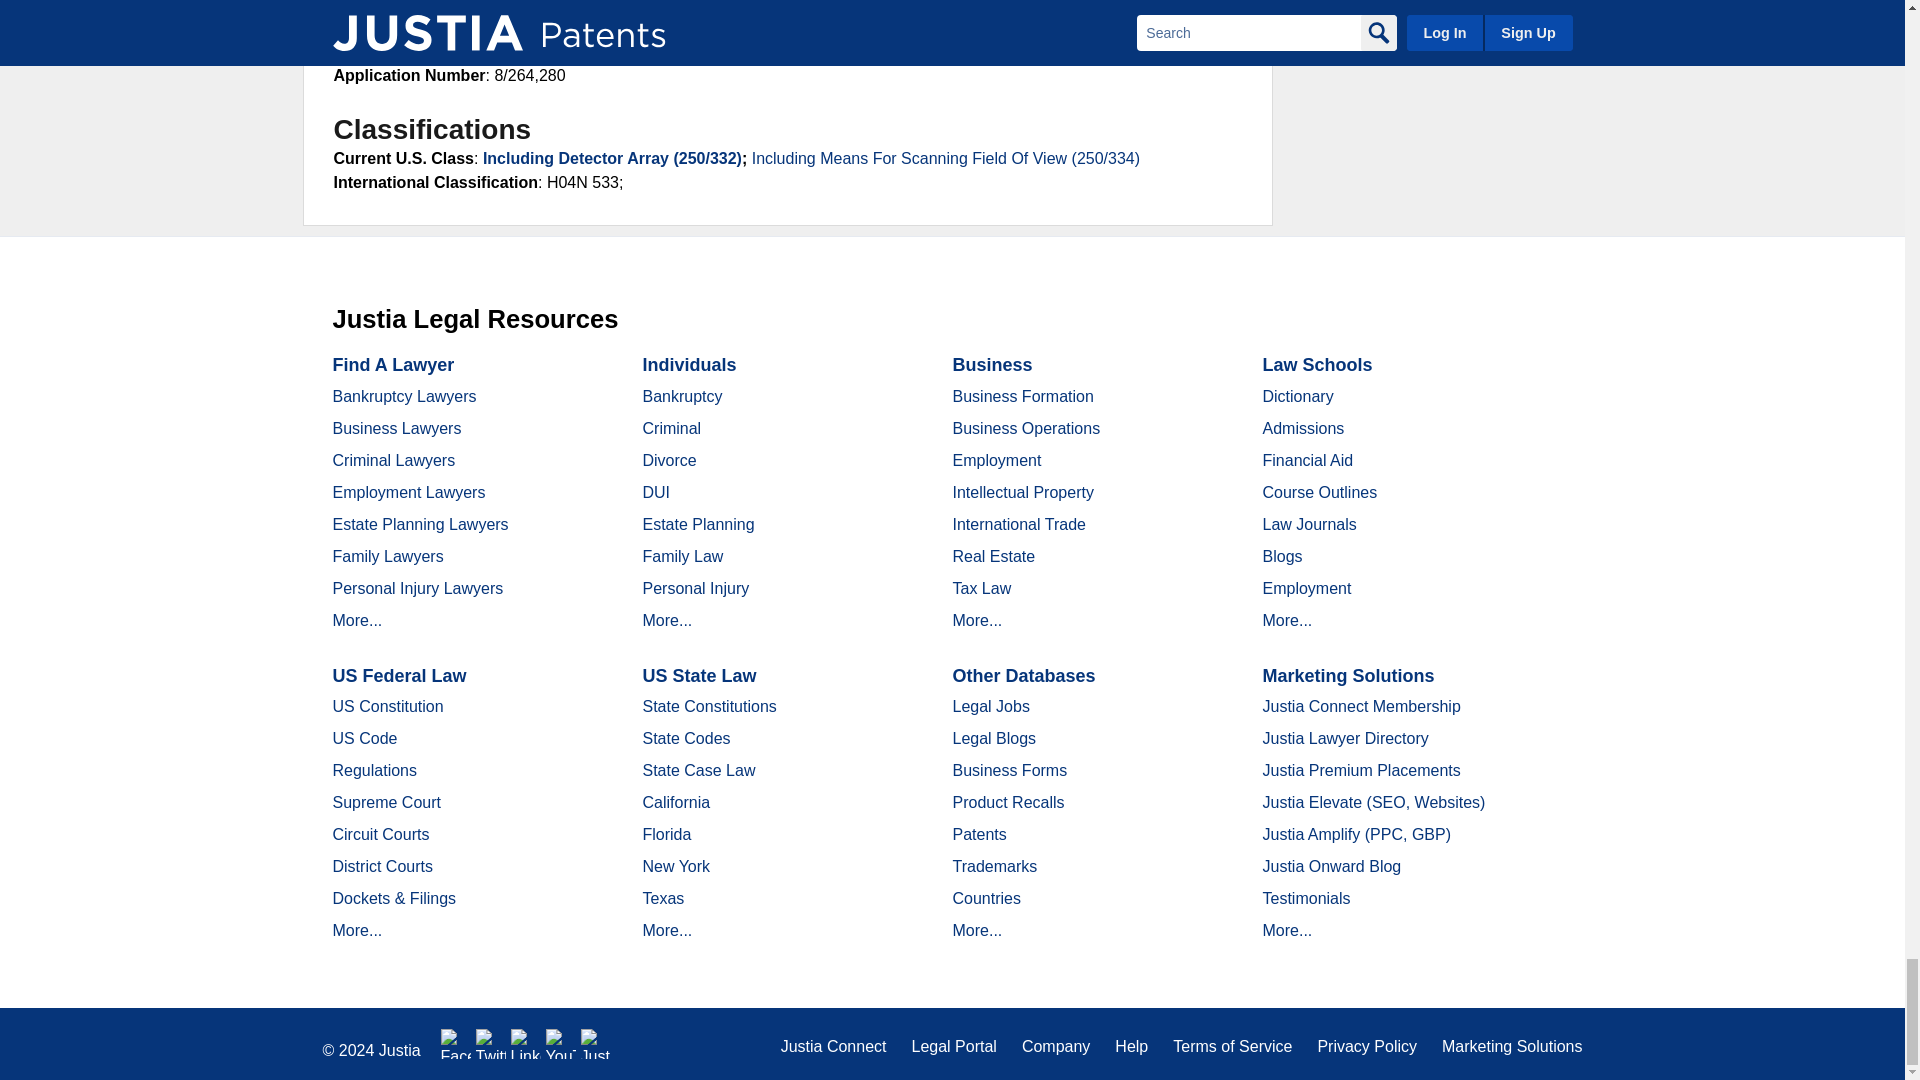  Describe the element at coordinates (560, 1044) in the screenshot. I see `YouTube` at that location.